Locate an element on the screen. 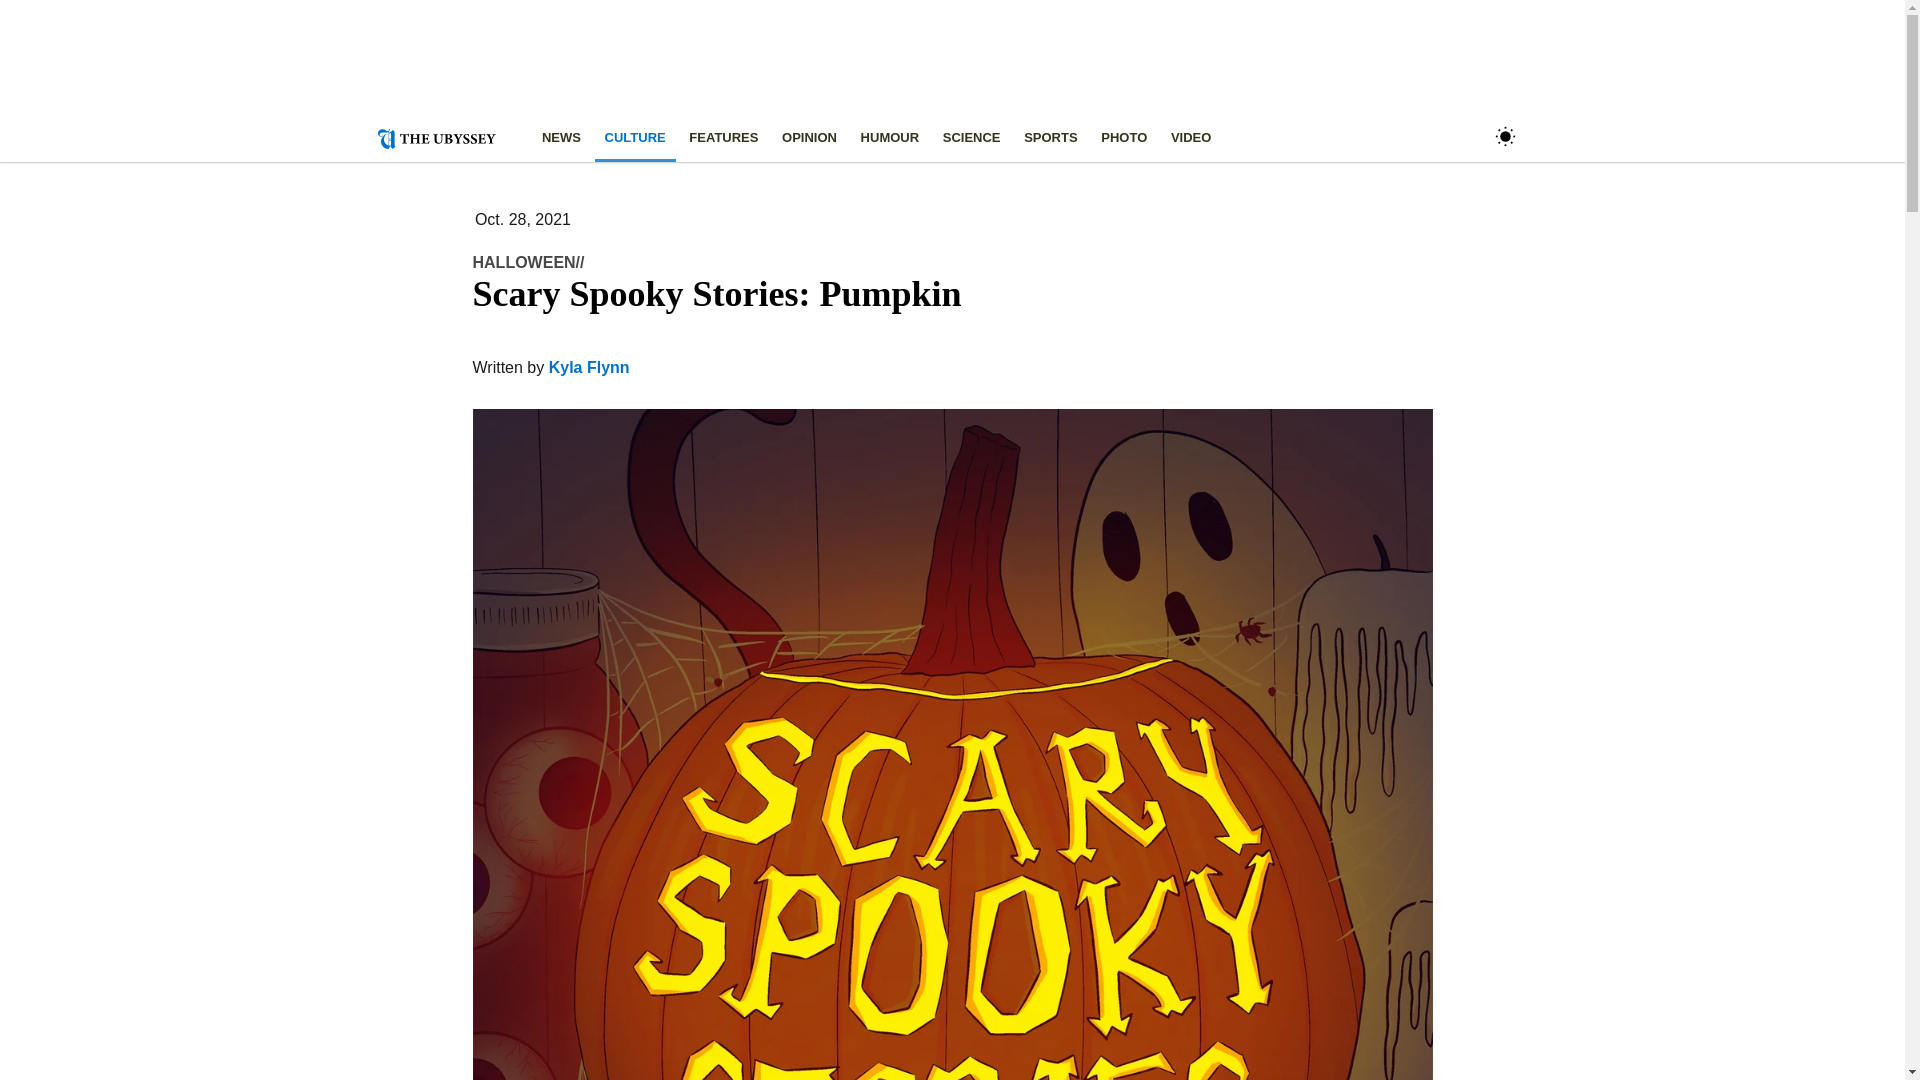 Image resolution: width=1920 pixels, height=1080 pixels. OPINION is located at coordinates (809, 138).